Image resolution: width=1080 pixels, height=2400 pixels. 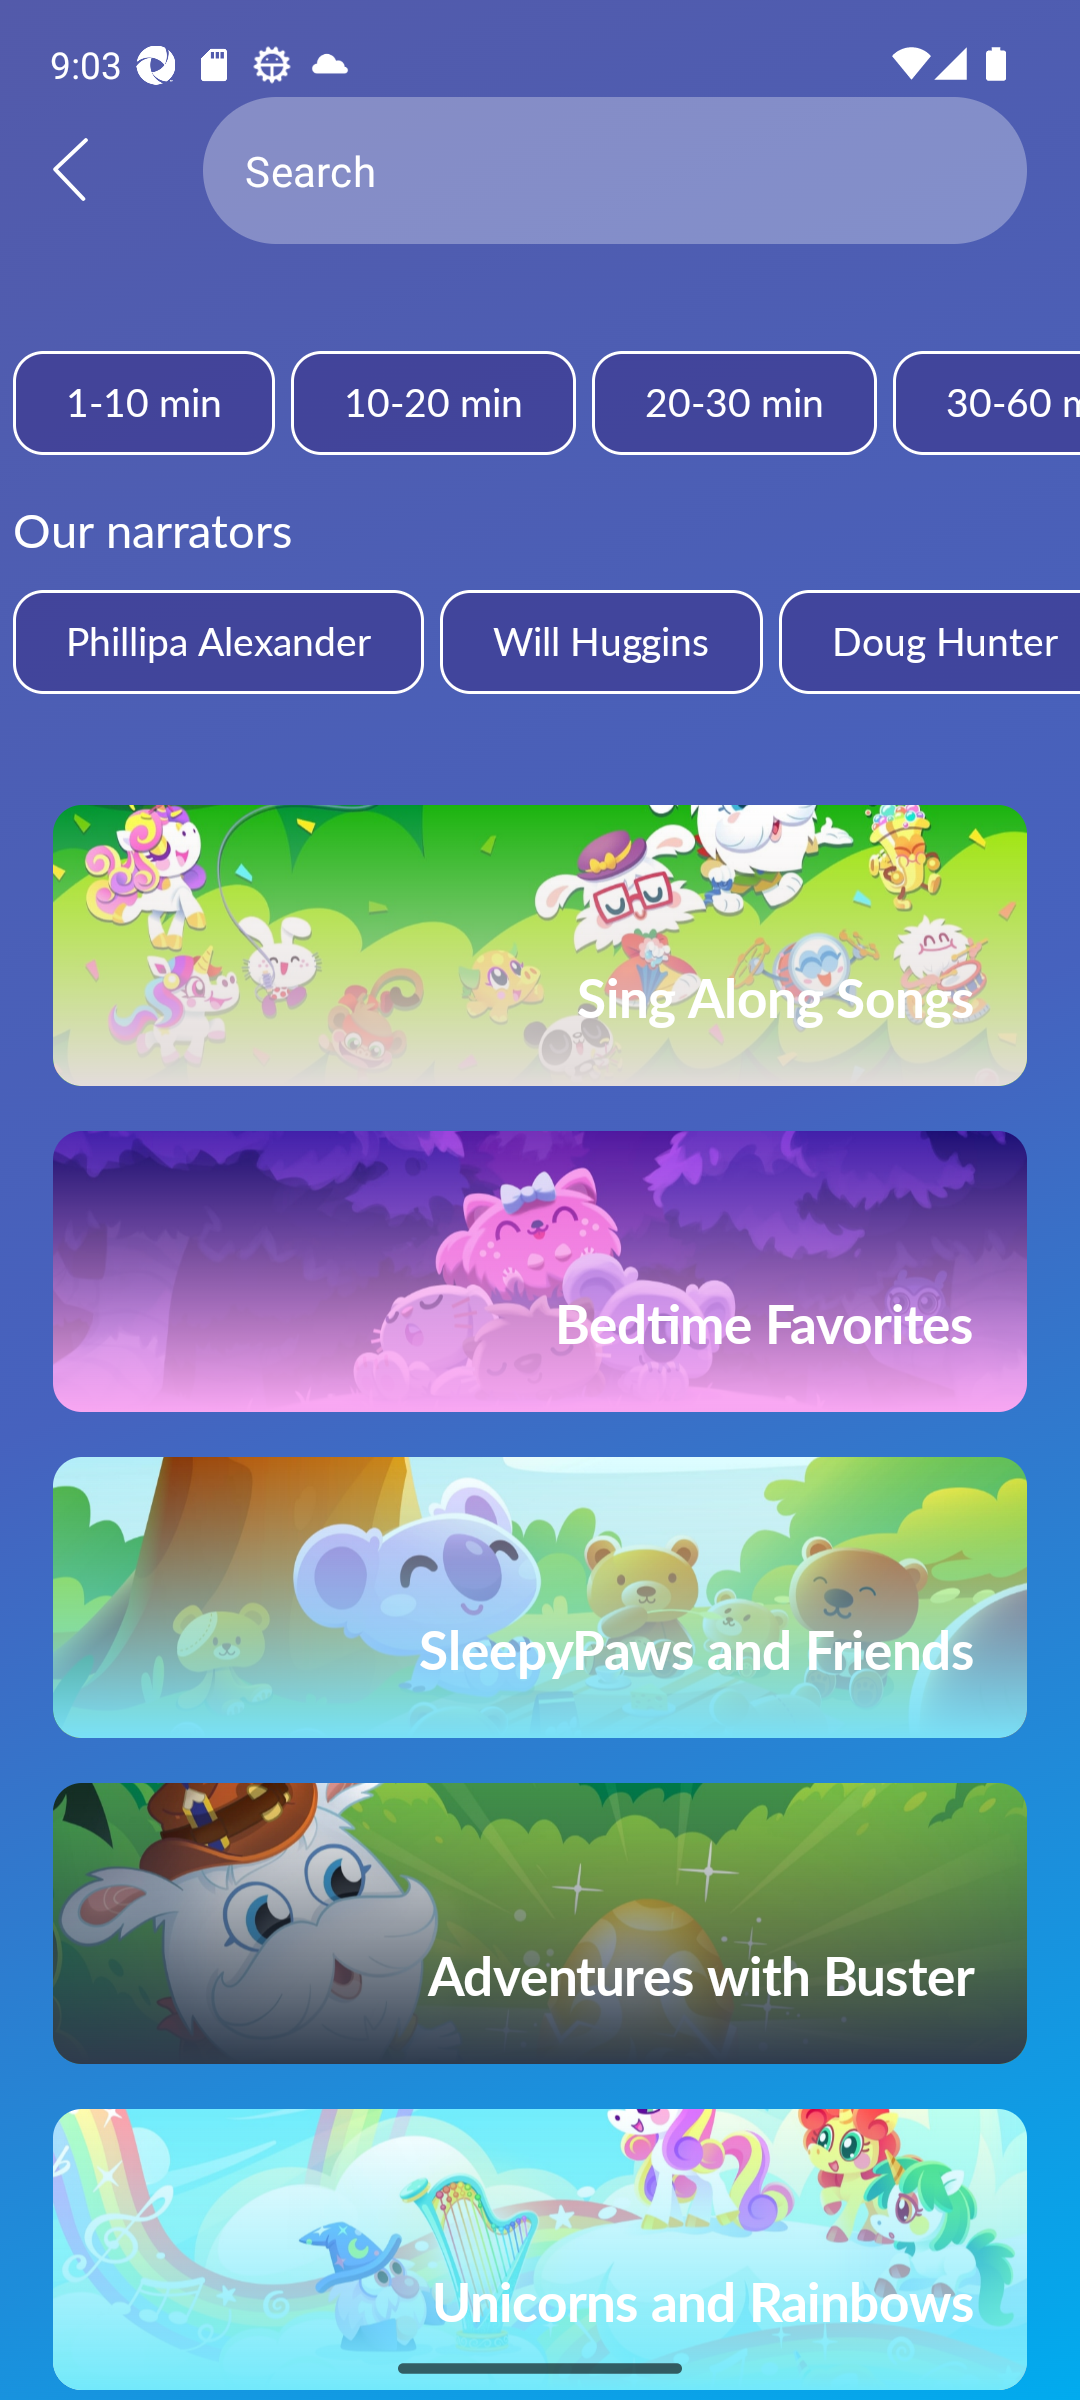 I want to click on 1-10 min, so click(x=144, y=403).